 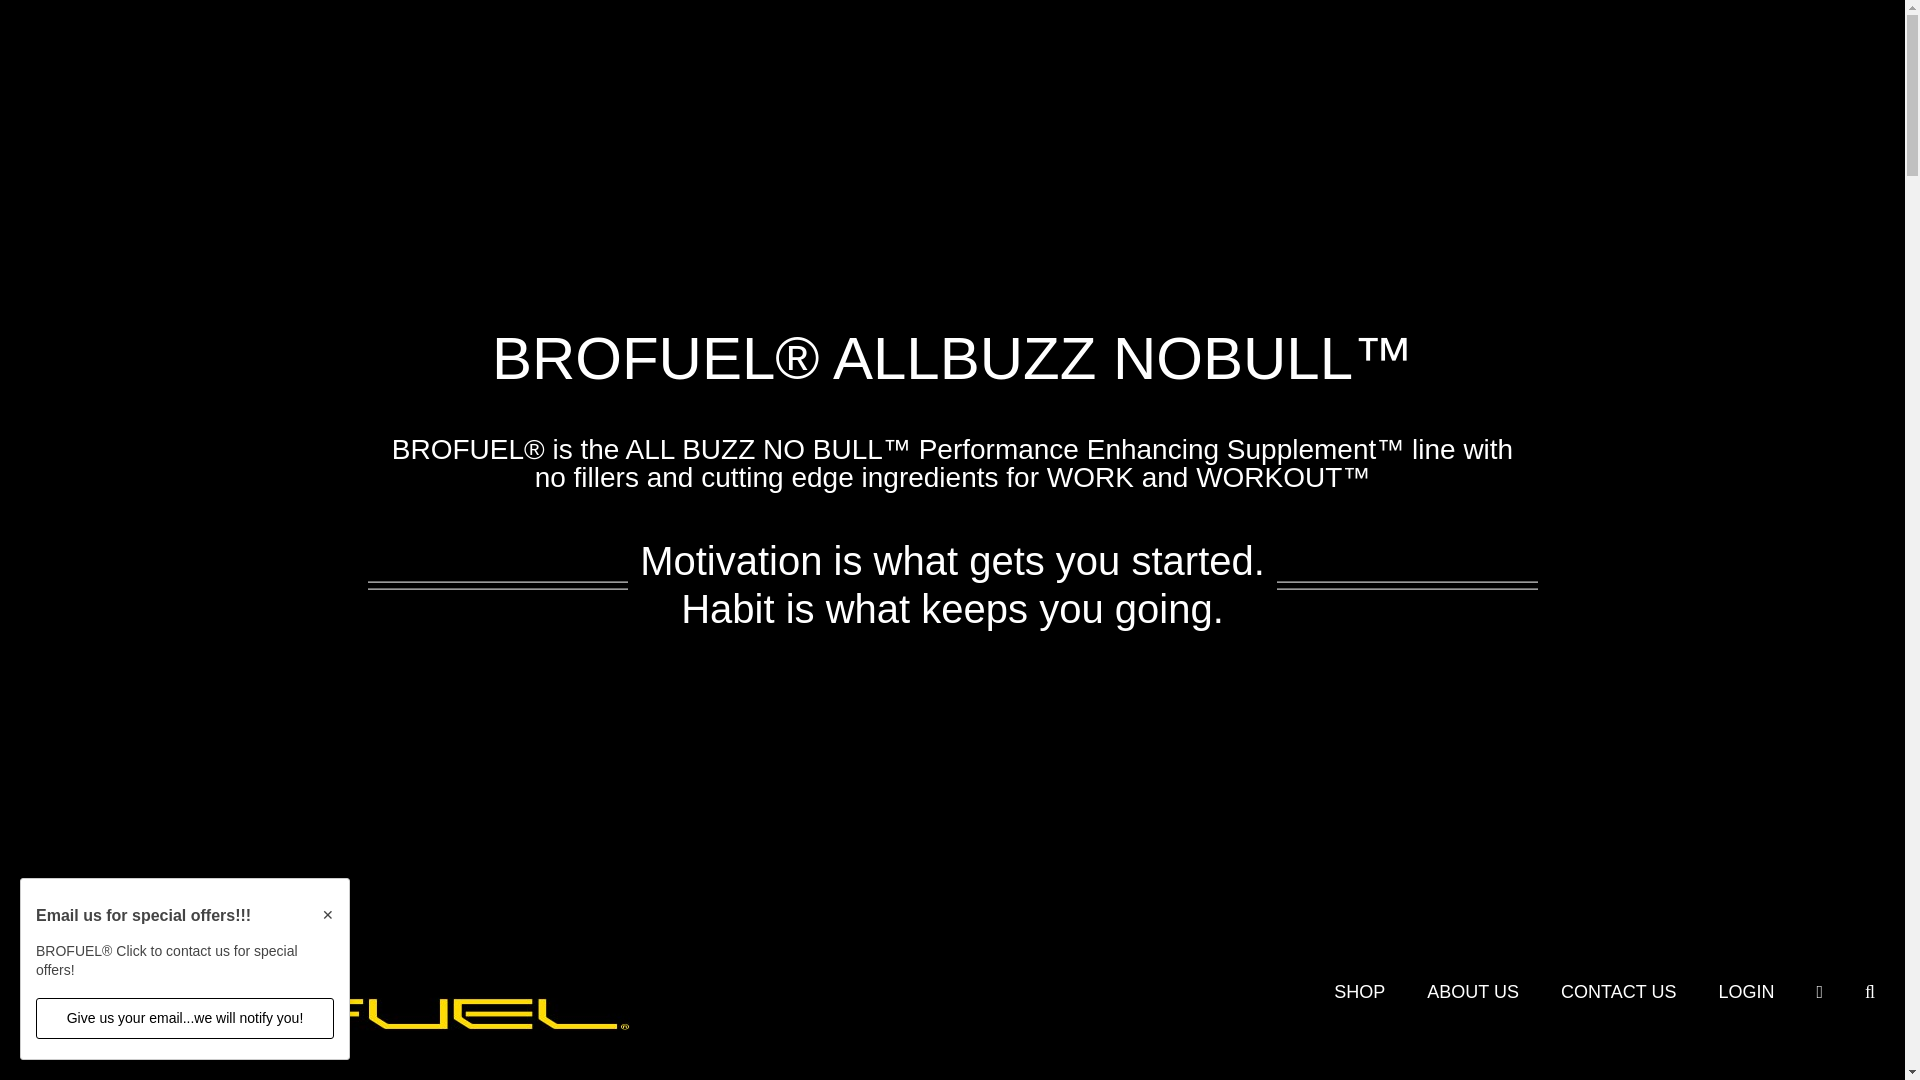 I want to click on LOGIN, so click(x=1746, y=992).